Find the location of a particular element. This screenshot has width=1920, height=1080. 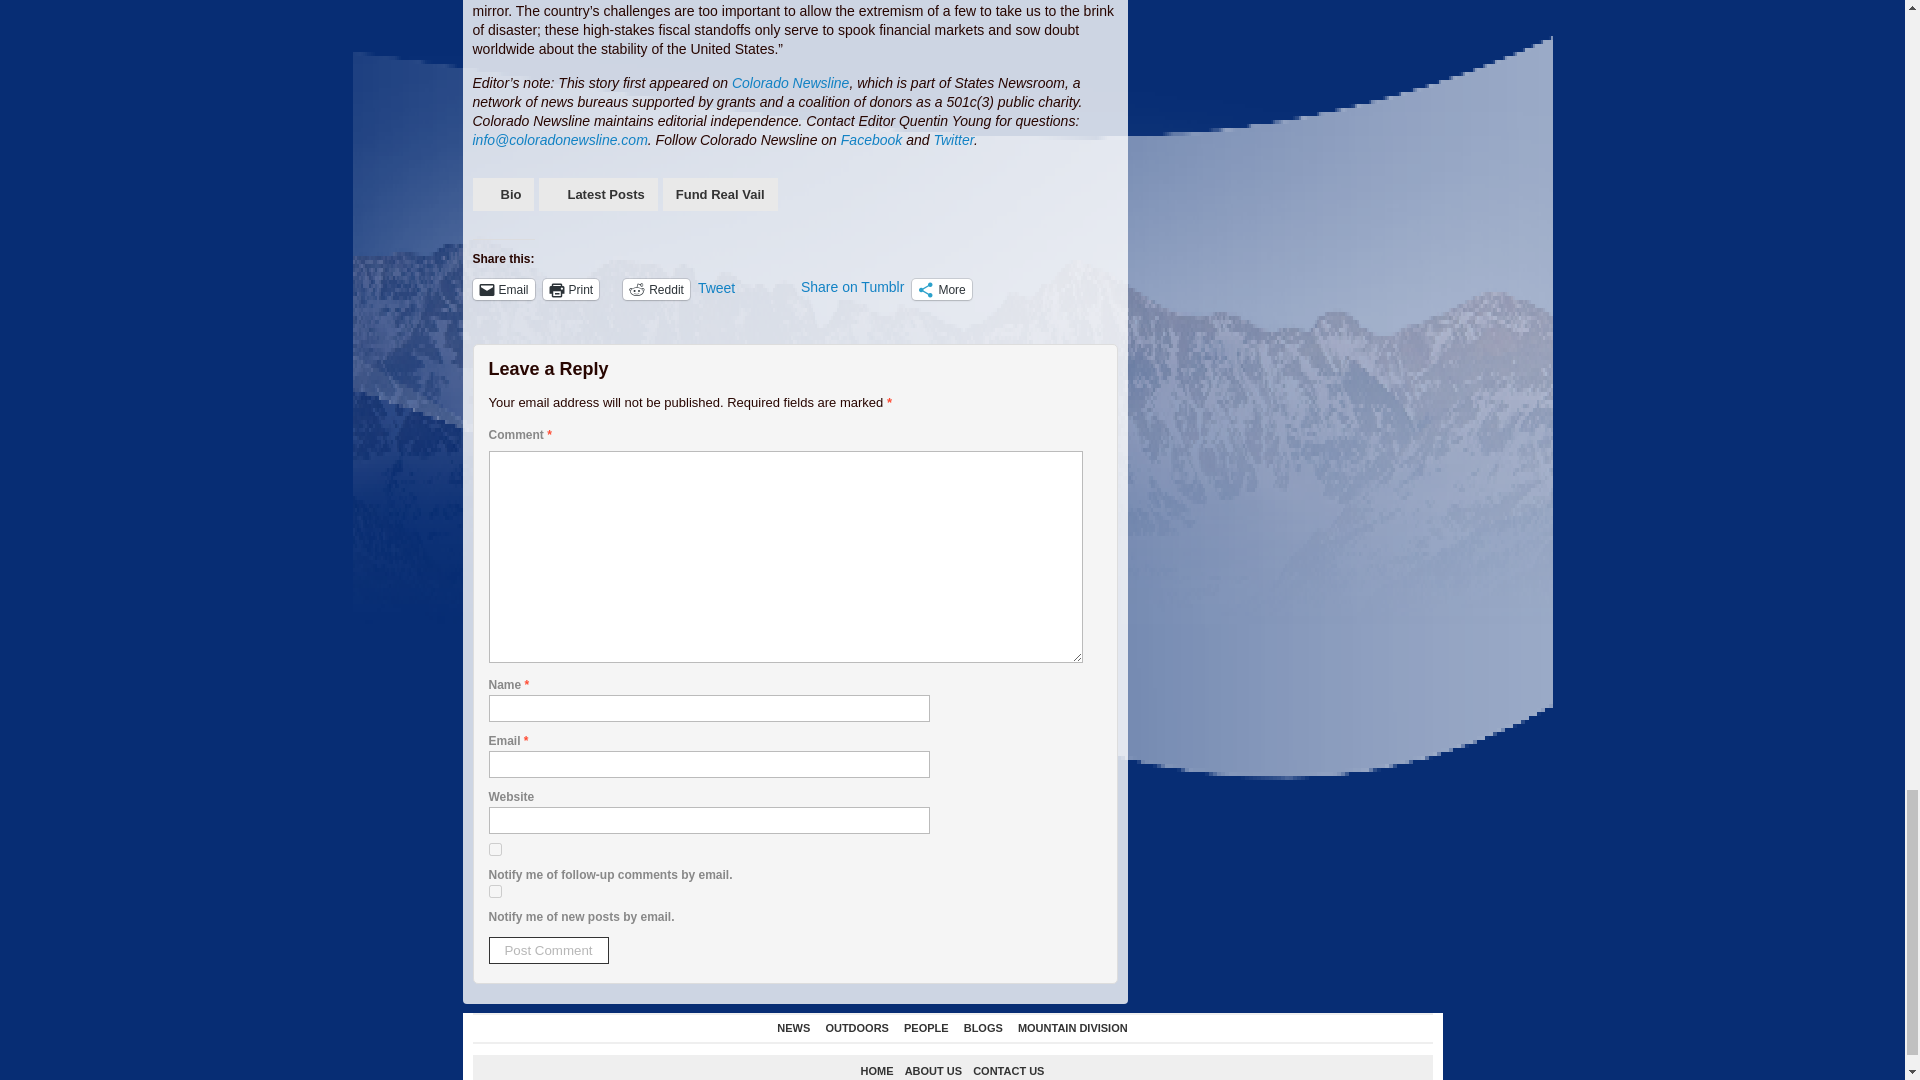

Post Comment is located at coordinates (548, 950).